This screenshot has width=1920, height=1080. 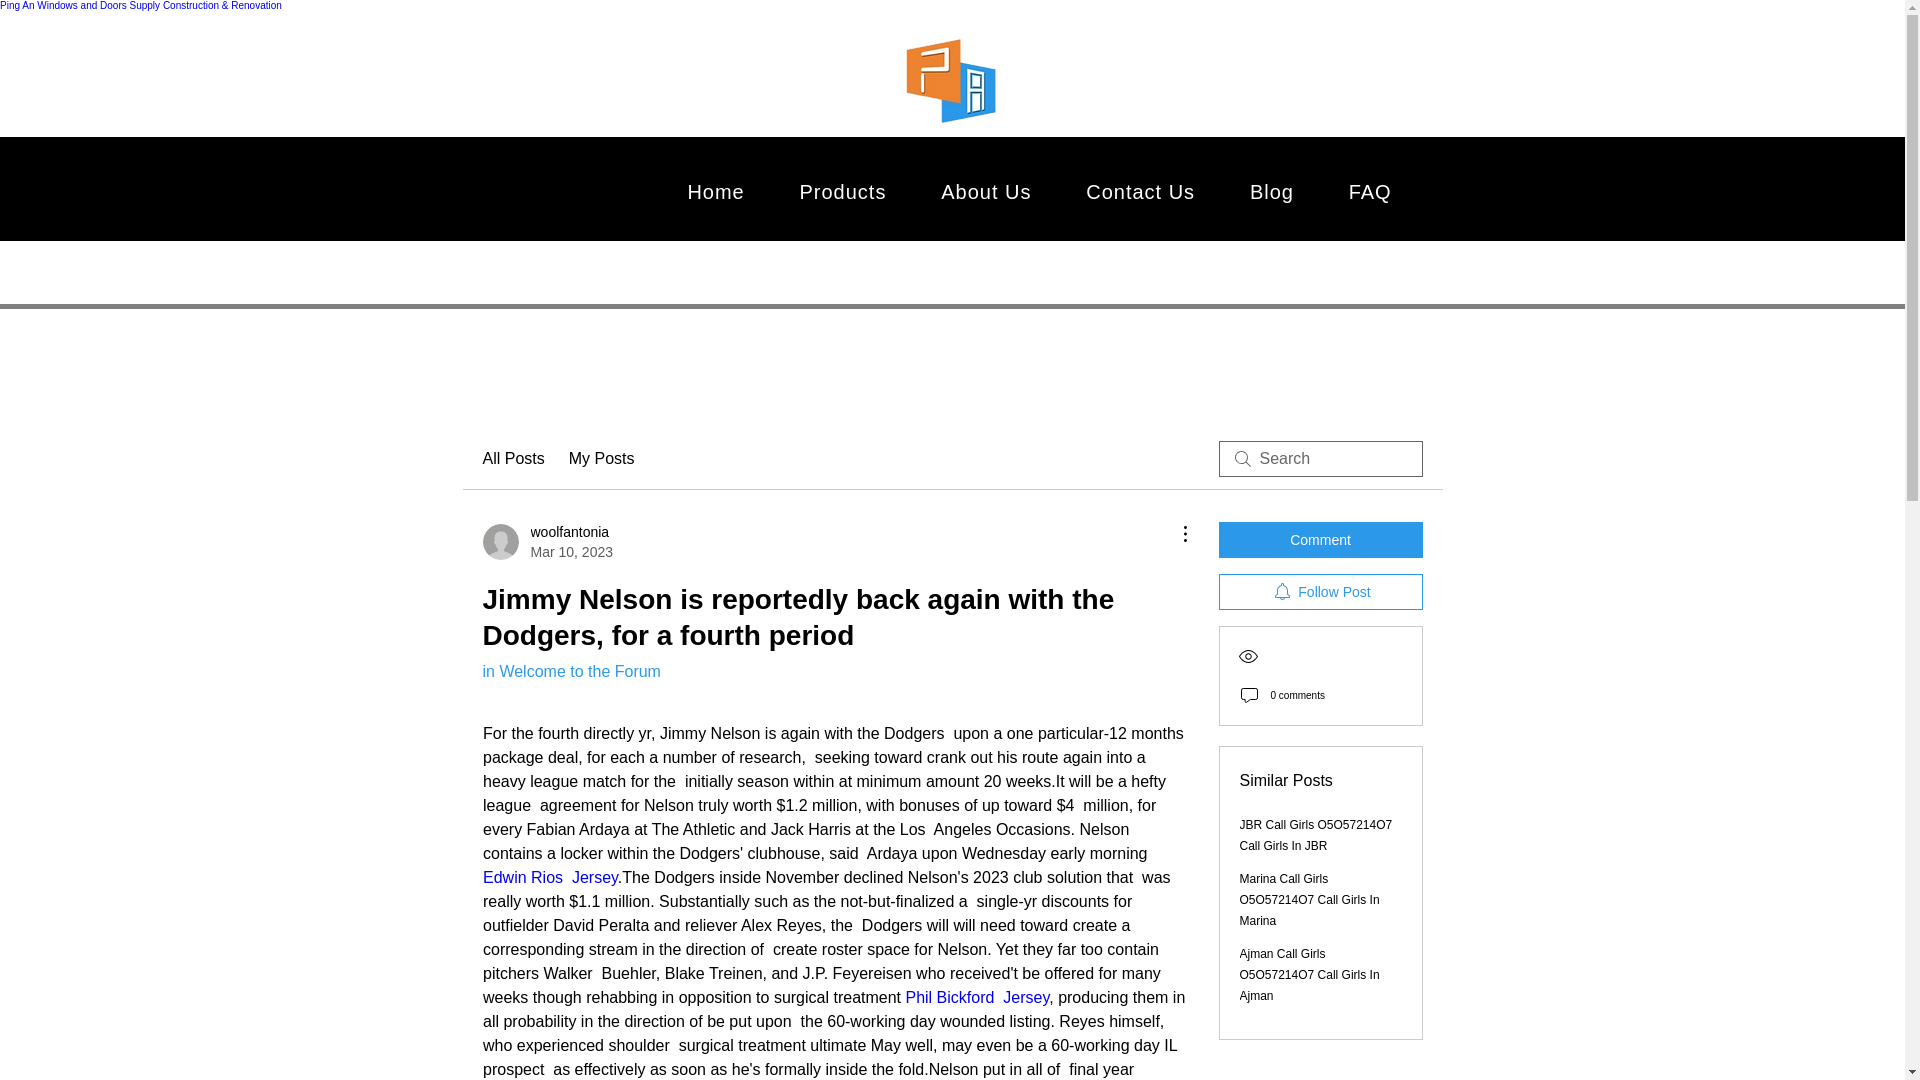 What do you see at coordinates (1141, 192) in the screenshot?
I see `Contact Us` at bounding box center [1141, 192].